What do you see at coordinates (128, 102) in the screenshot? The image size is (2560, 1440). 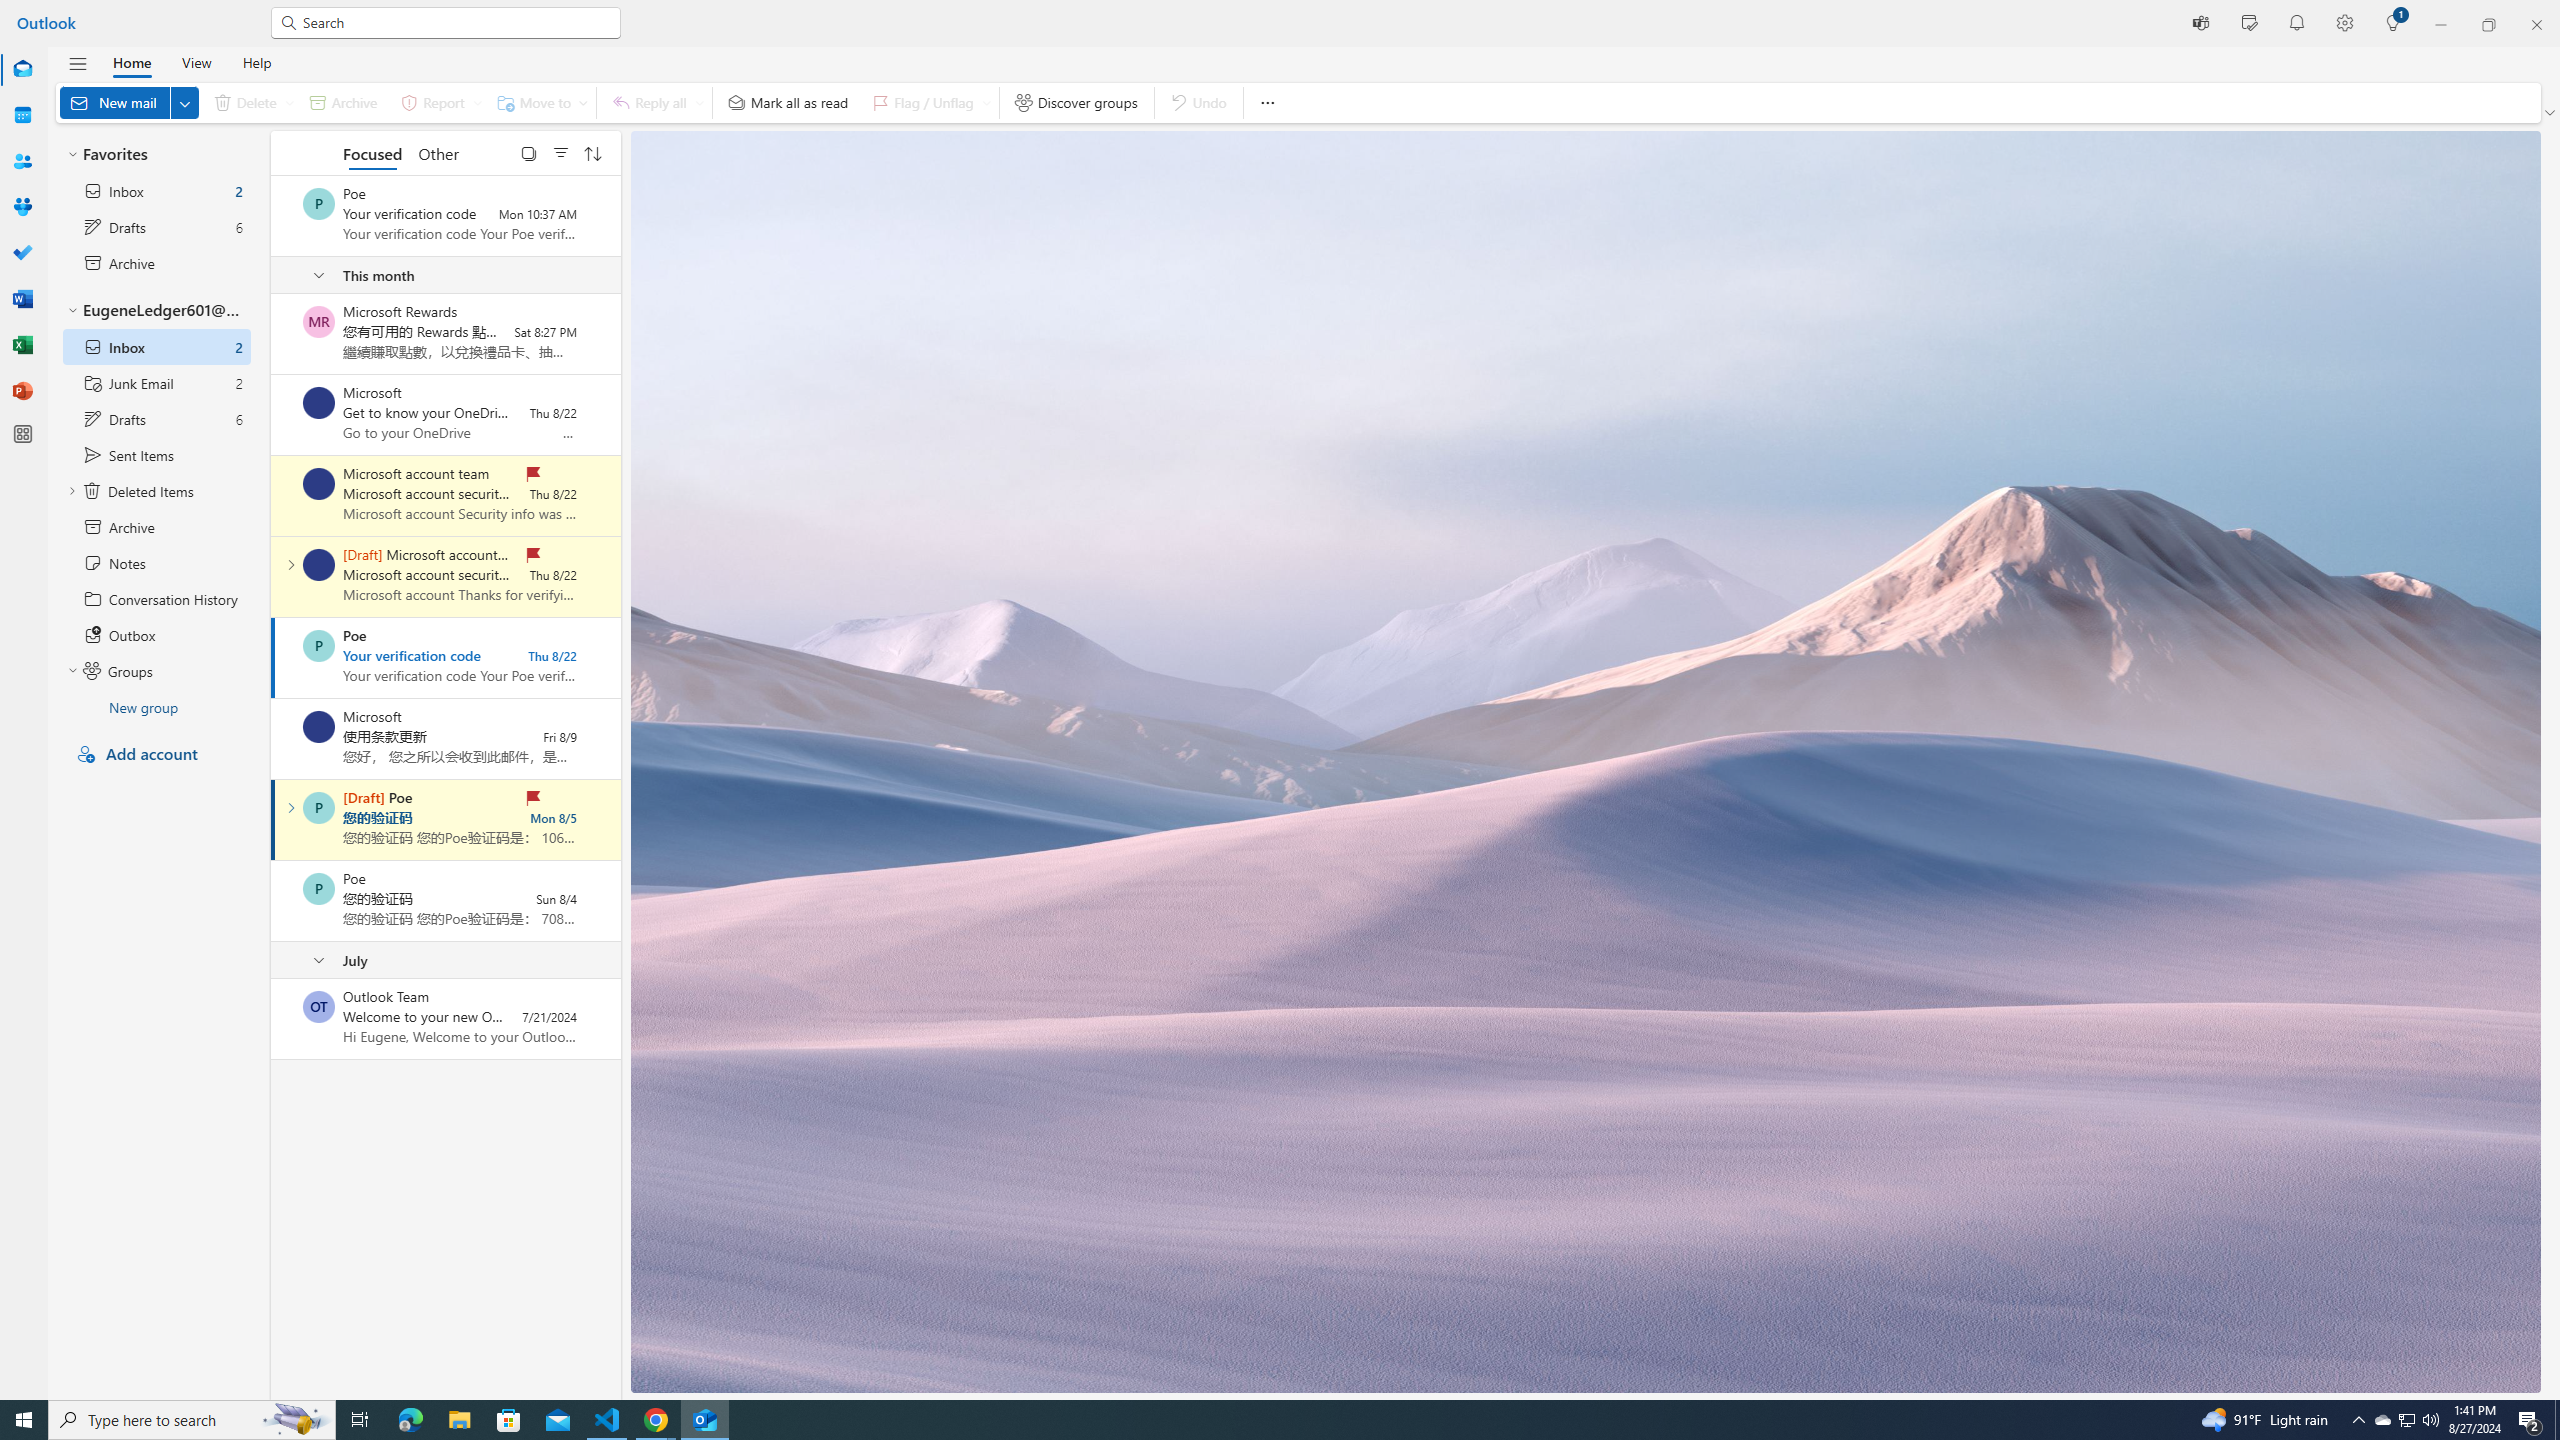 I see `New mail` at bounding box center [128, 102].